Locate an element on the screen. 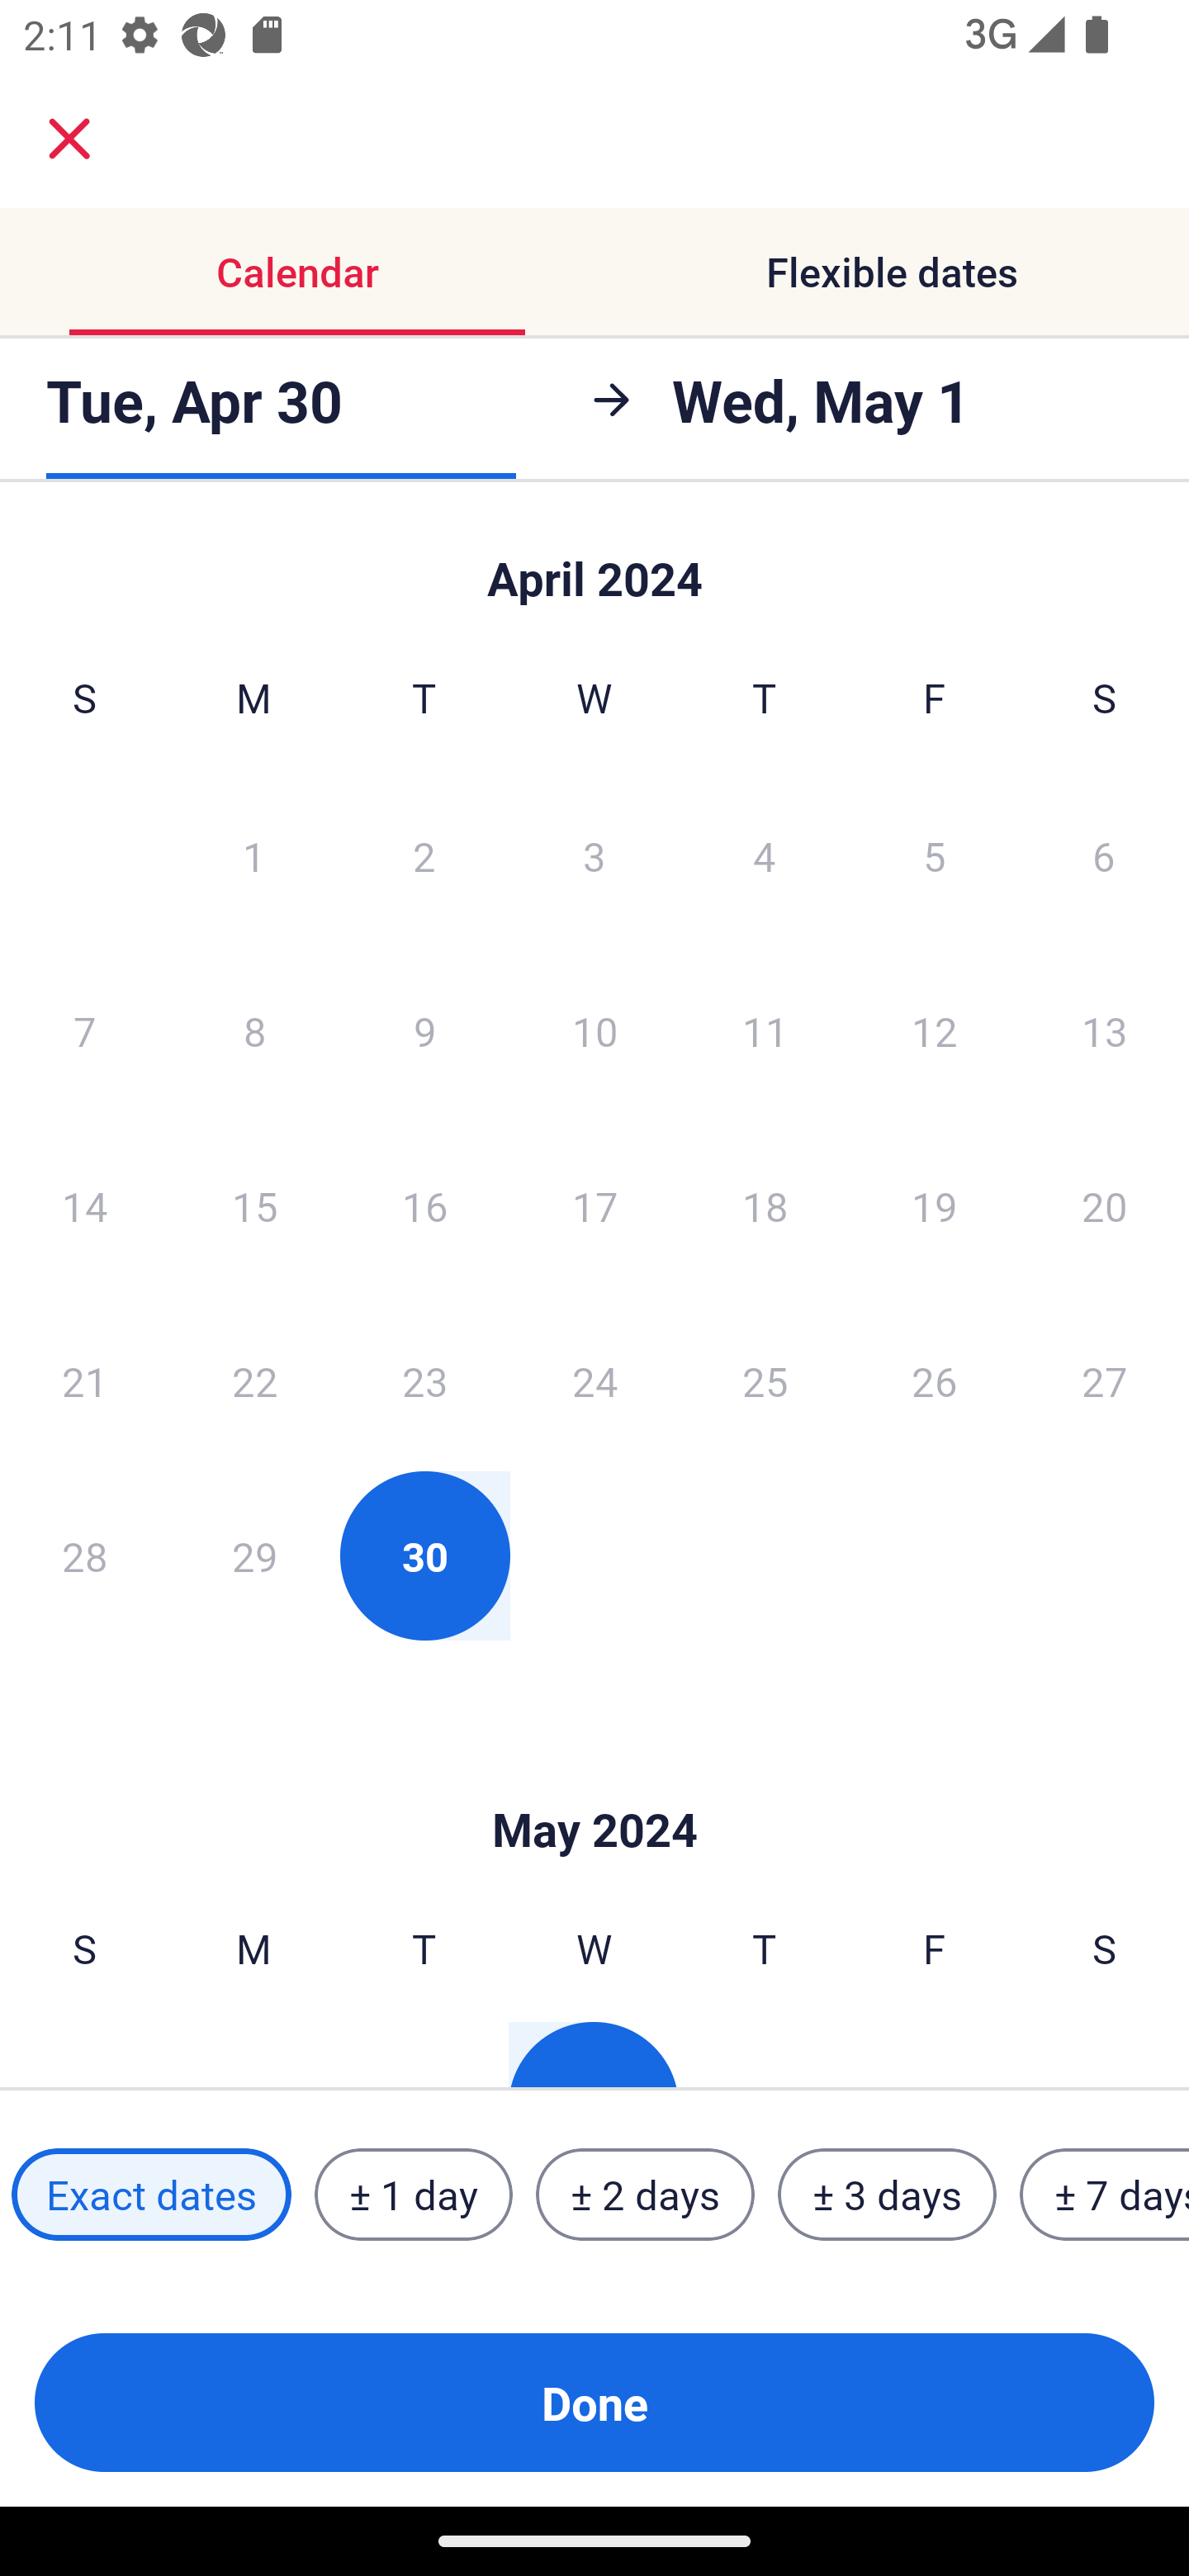  26 Friday, April 26, 2024 is located at coordinates (935, 1380).